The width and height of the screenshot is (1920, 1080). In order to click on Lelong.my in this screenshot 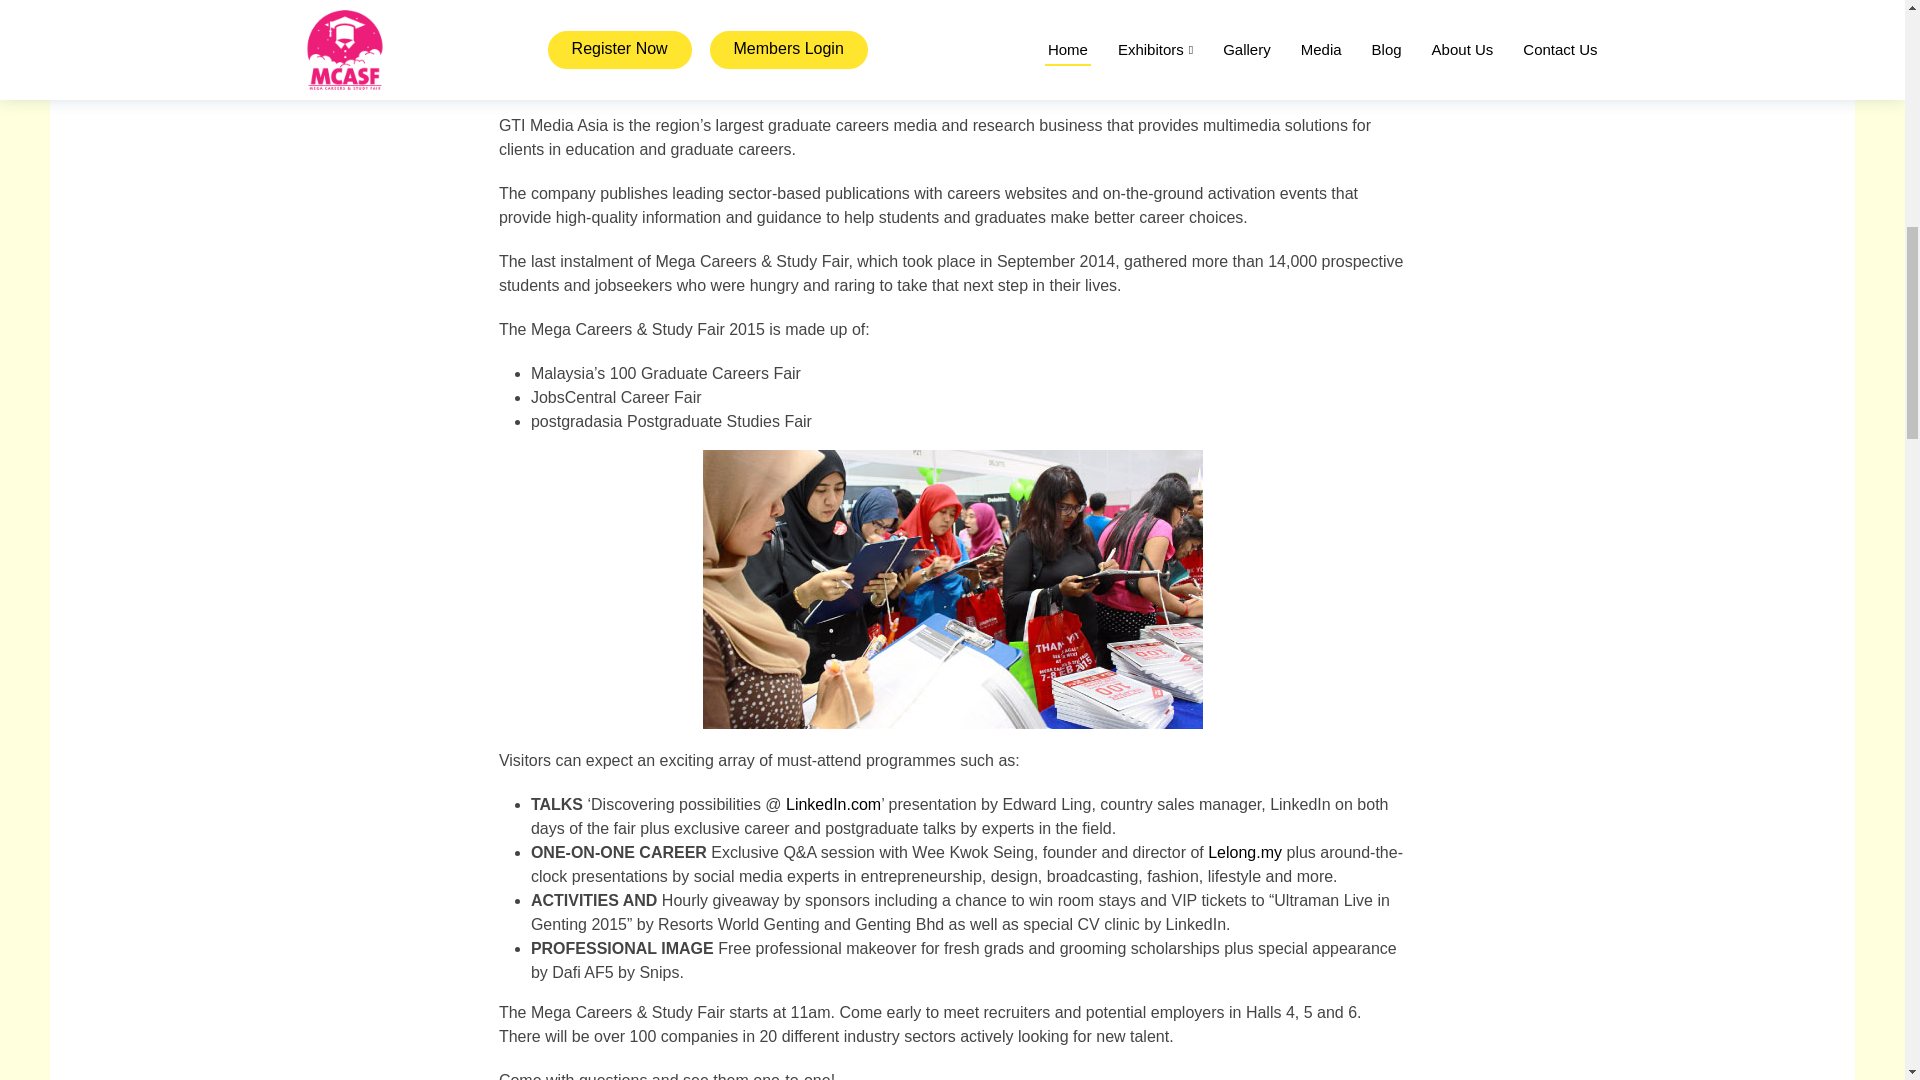, I will do `click(1244, 852)`.